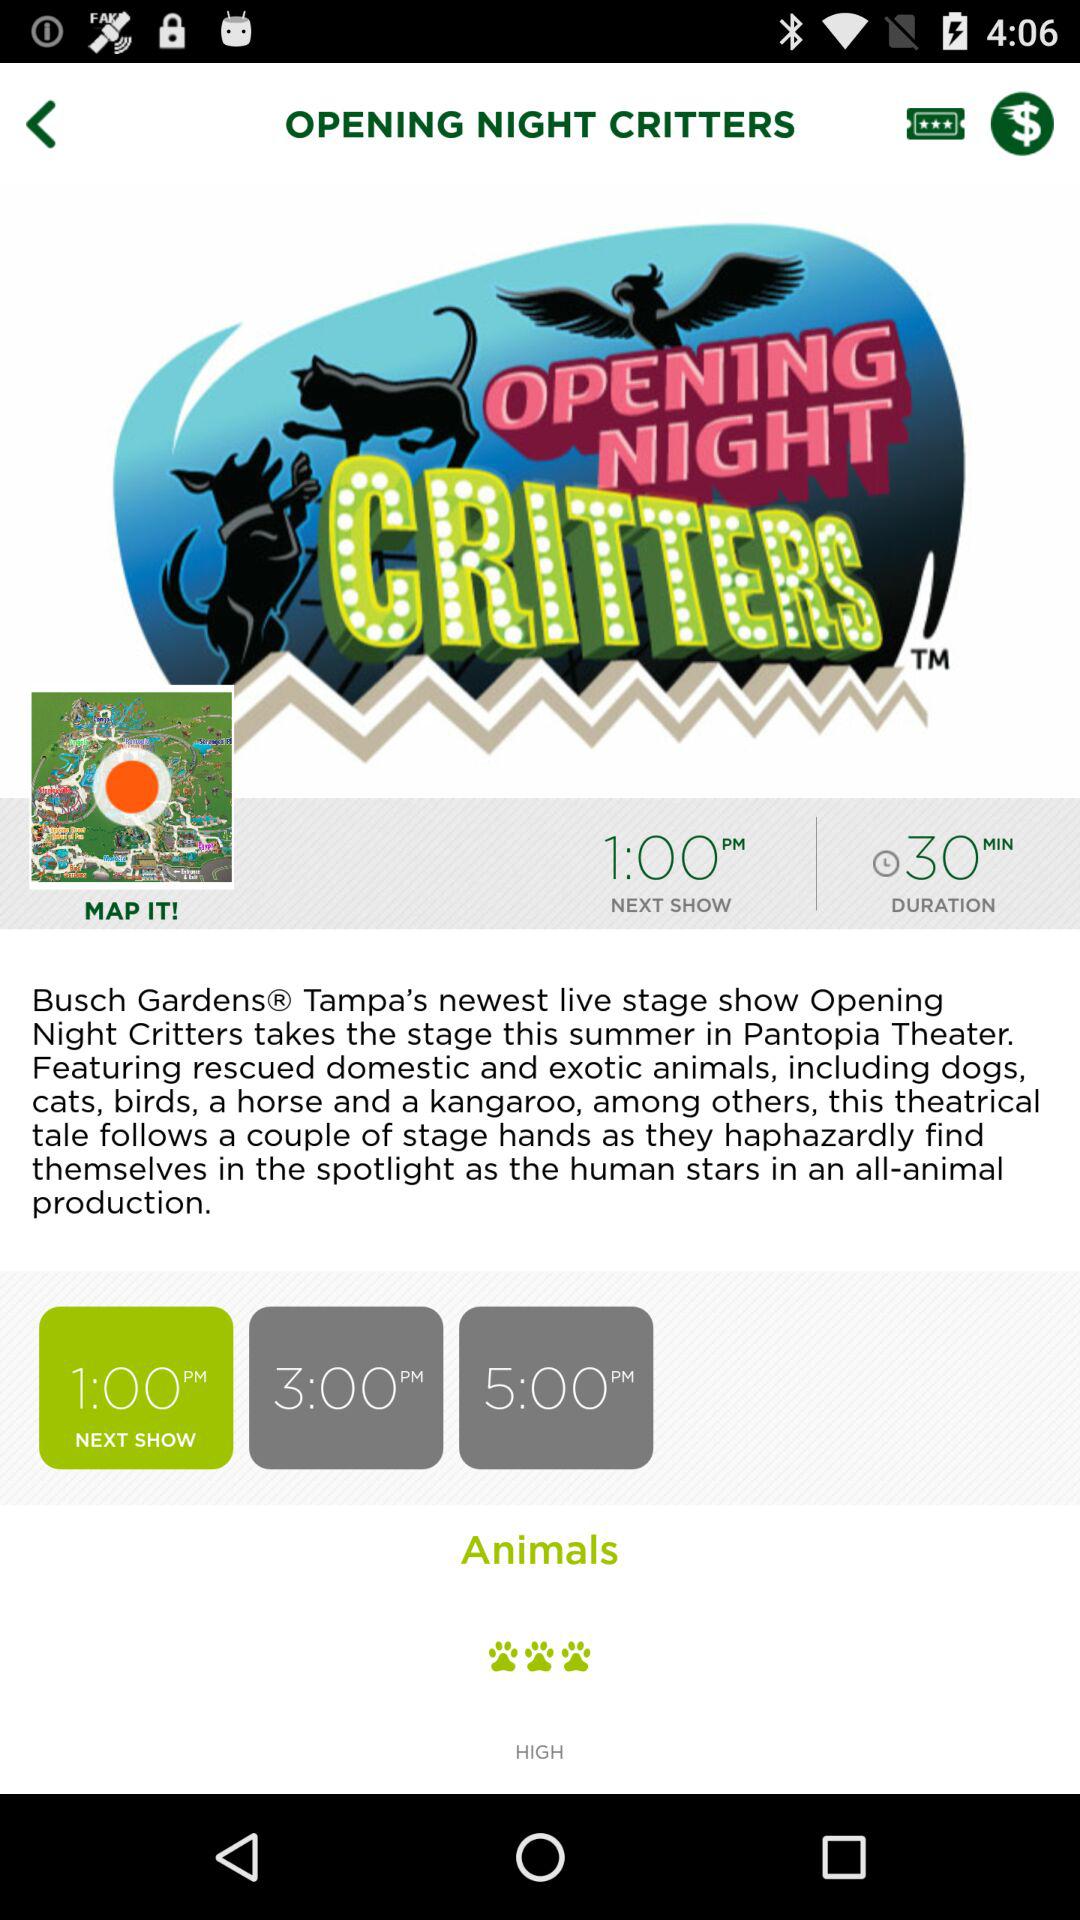 Image resolution: width=1080 pixels, height=1920 pixels. Describe the element at coordinates (55, 123) in the screenshot. I see `go to previous` at that location.